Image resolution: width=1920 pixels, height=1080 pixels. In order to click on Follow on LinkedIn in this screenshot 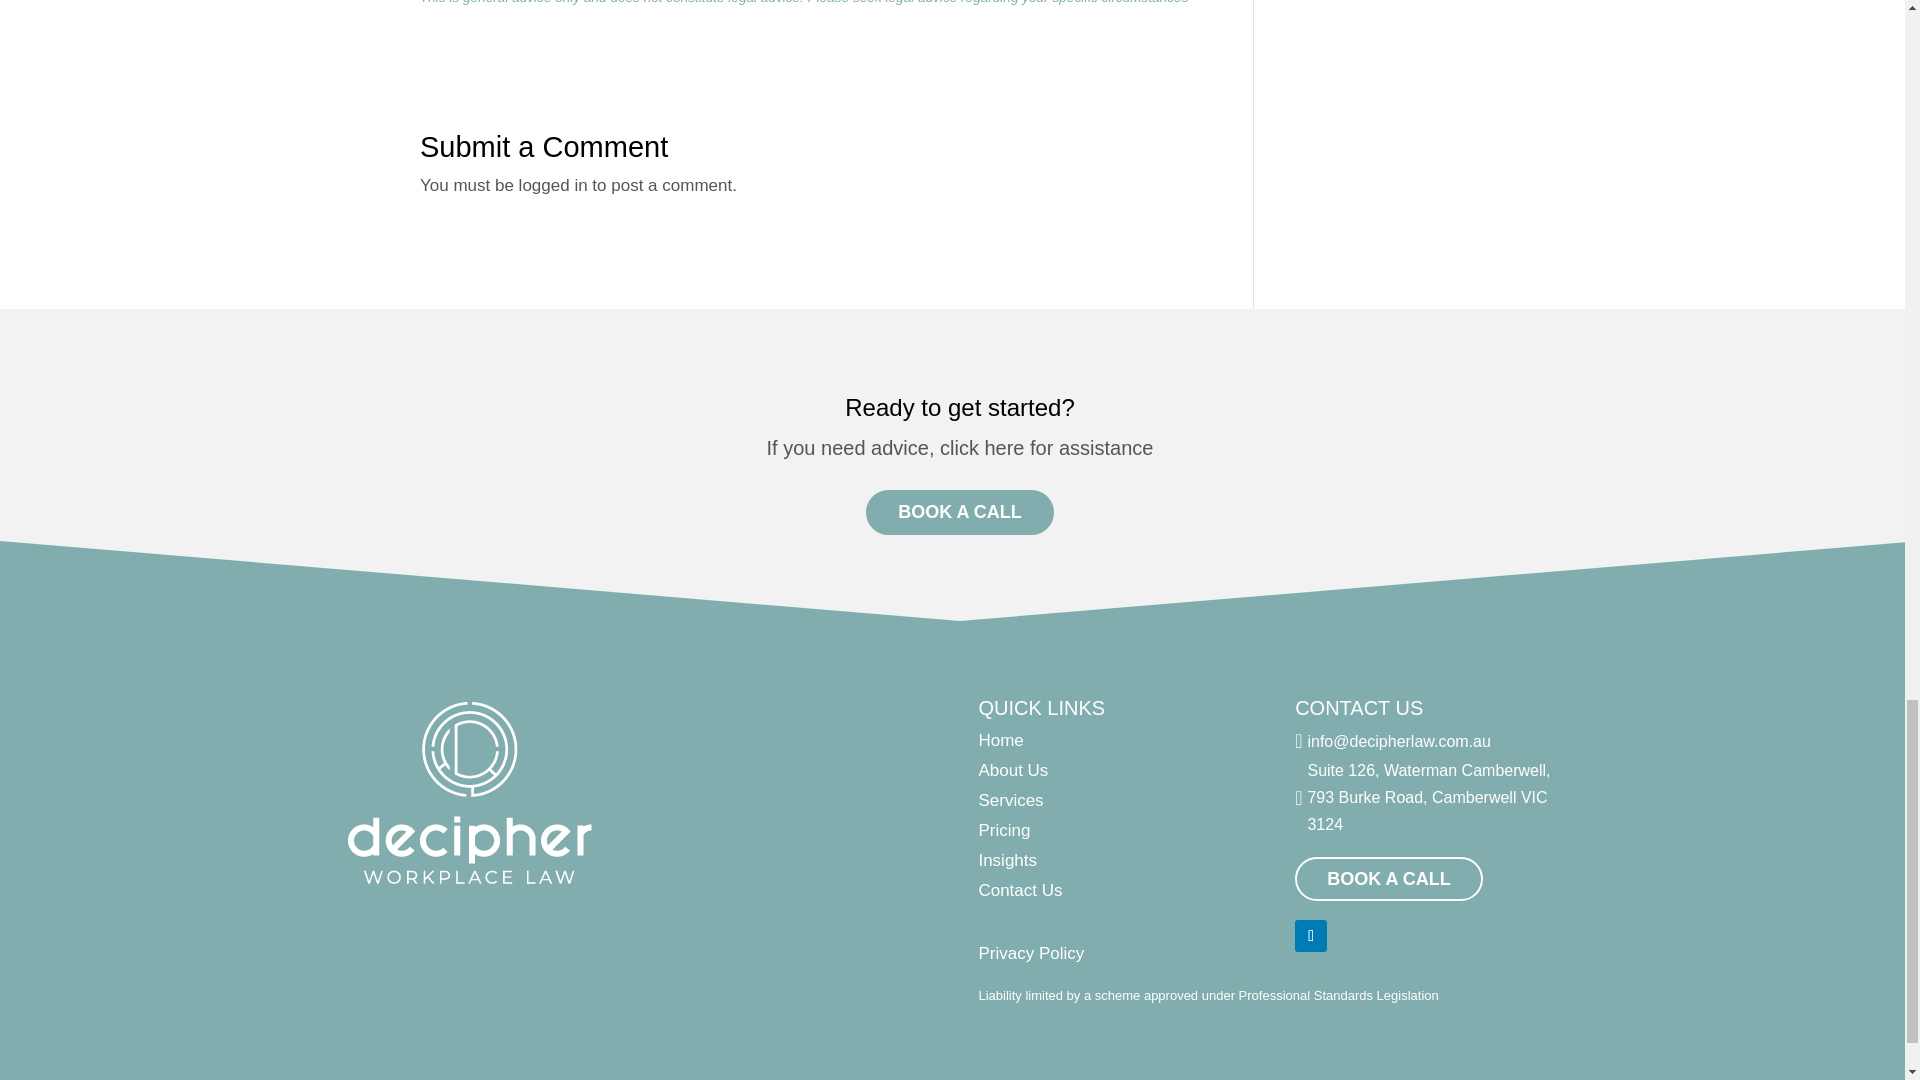, I will do `click(1310, 936)`.